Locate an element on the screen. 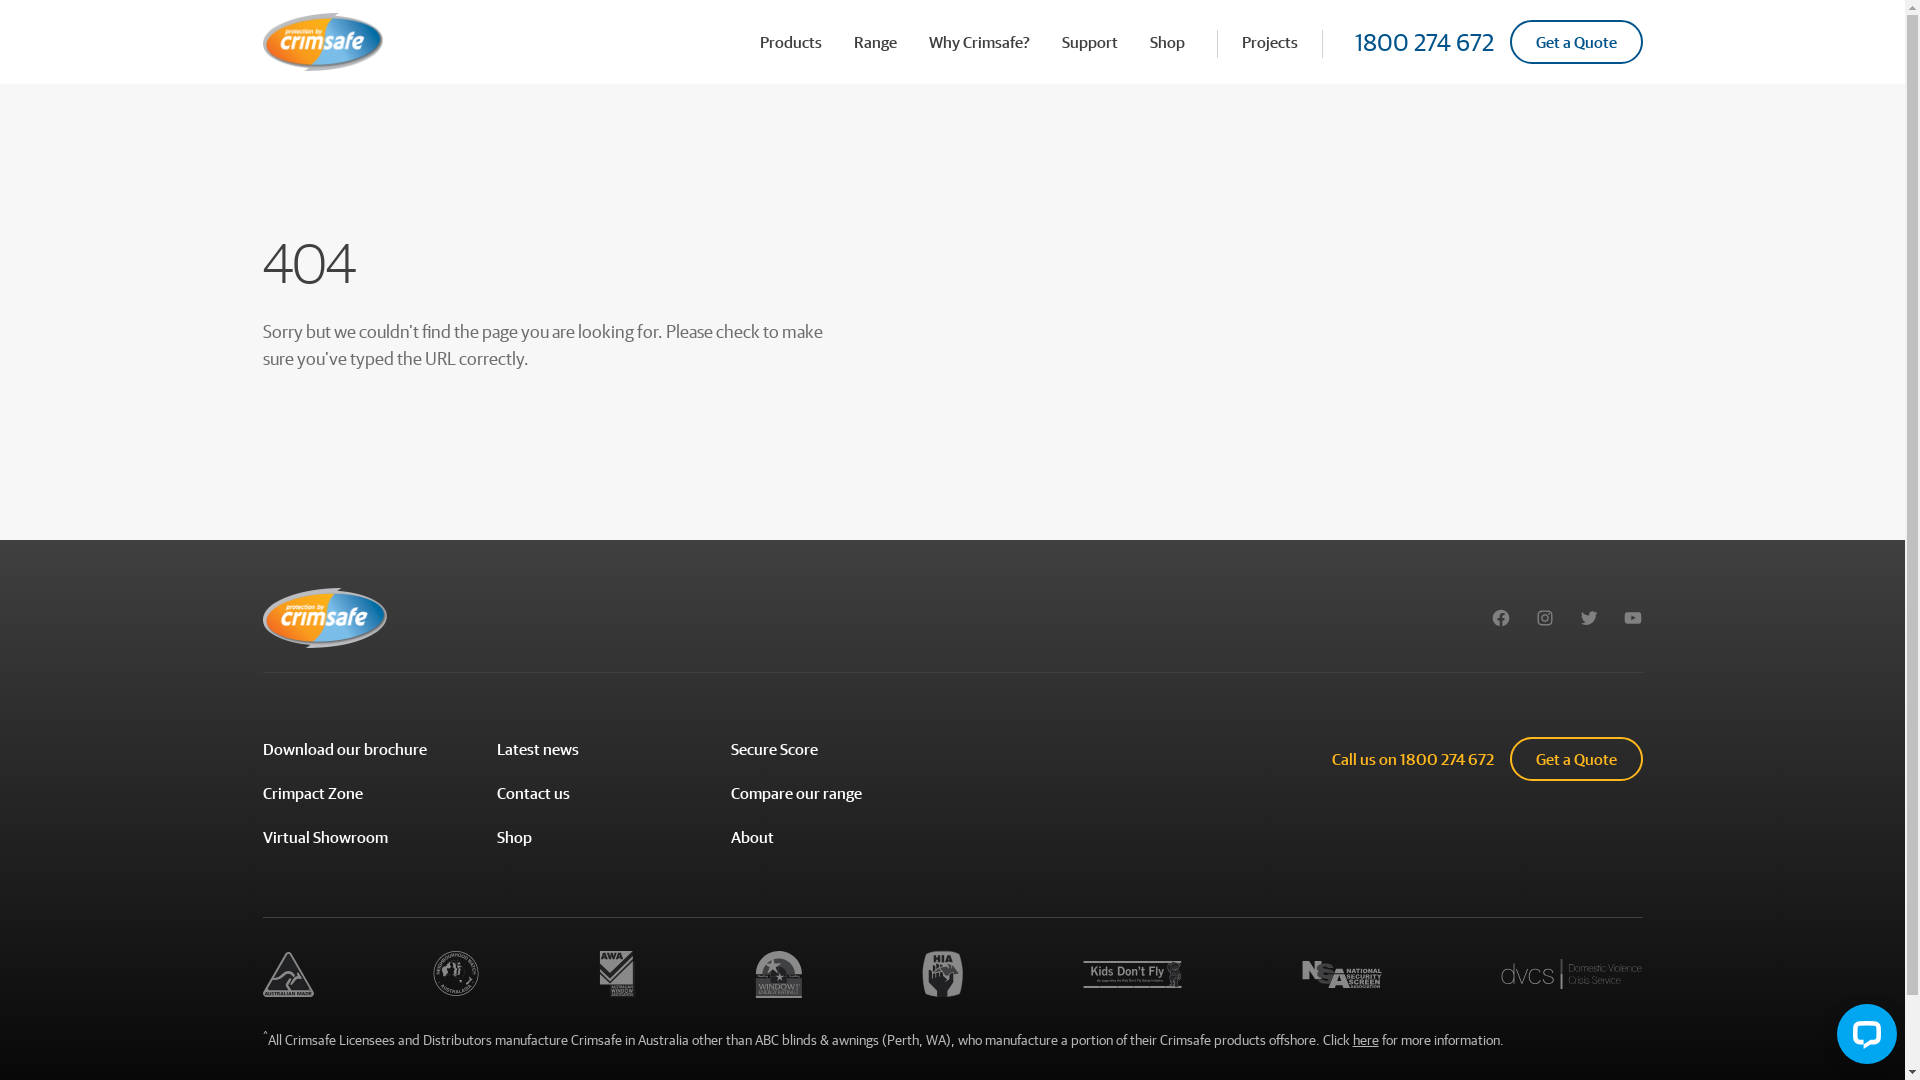  Kids Health Logo is located at coordinates (1132, 974).